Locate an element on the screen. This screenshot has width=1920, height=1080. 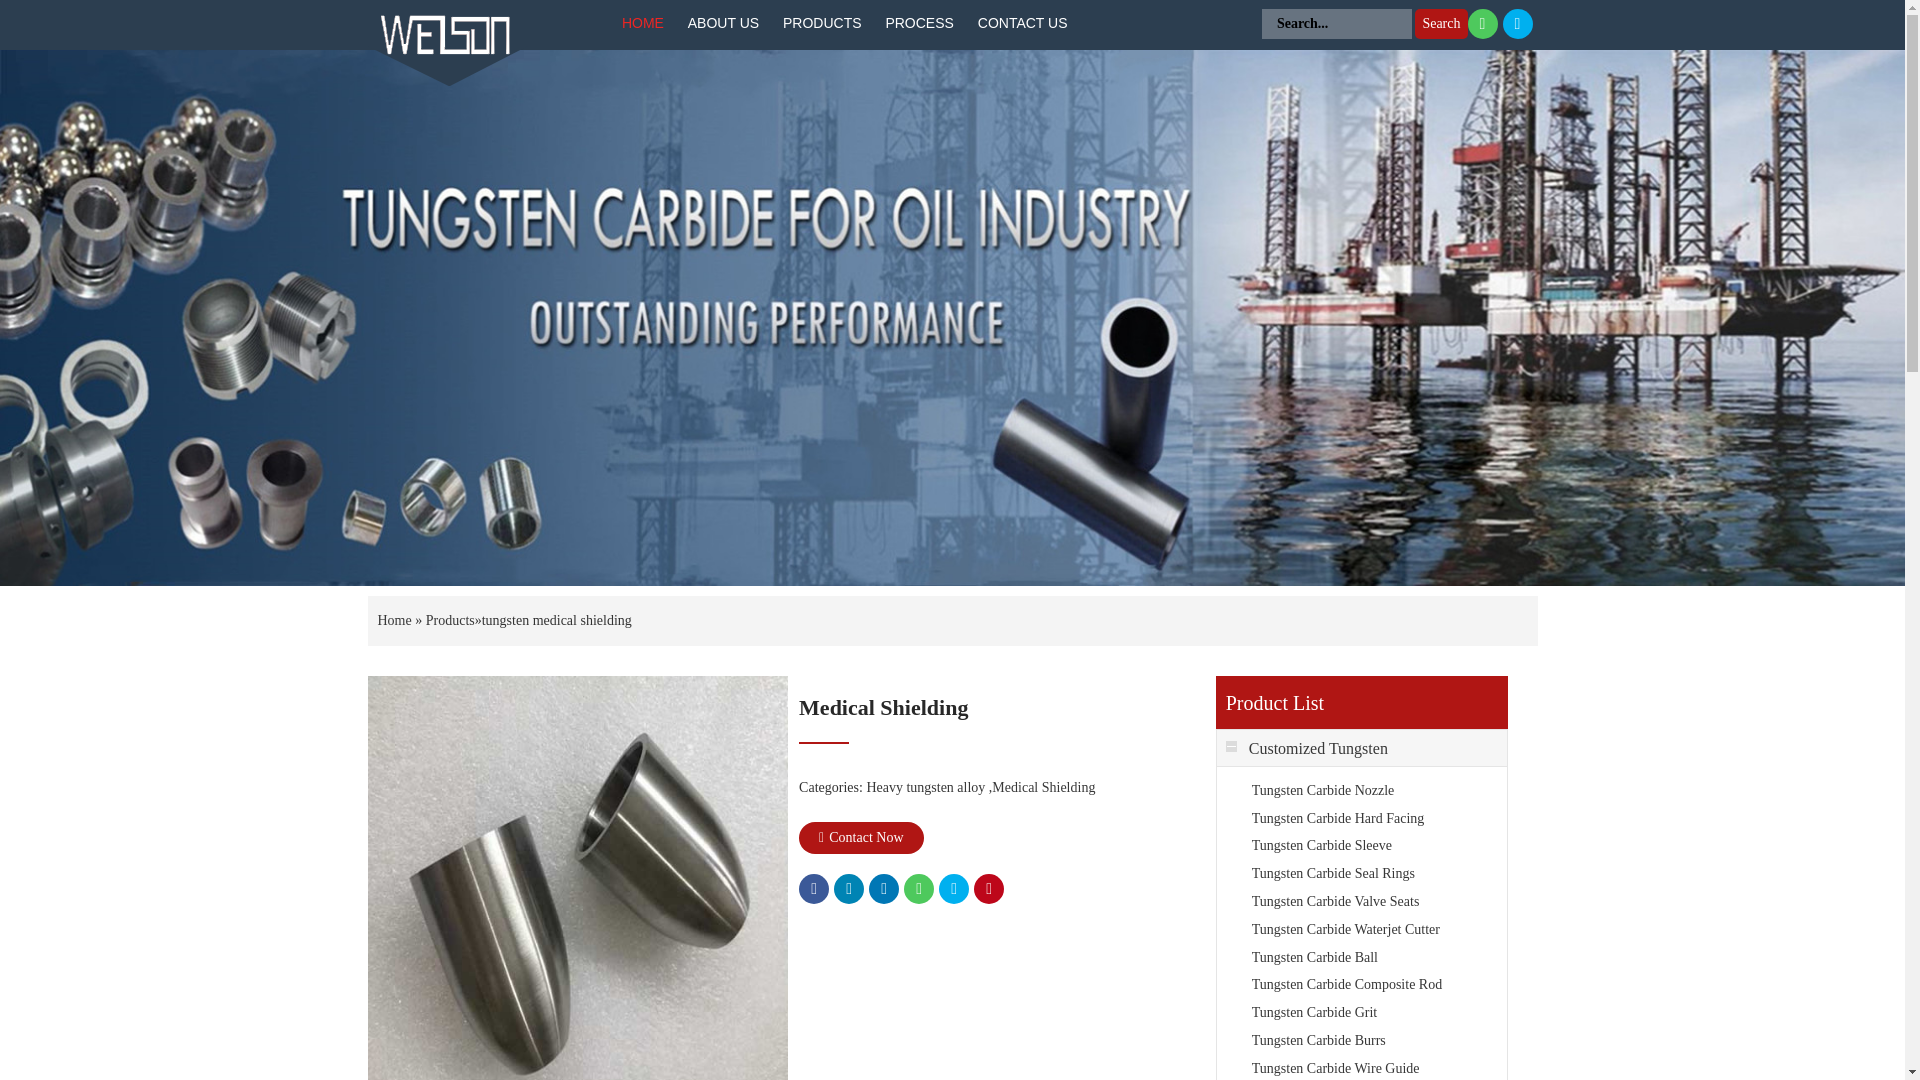
pinterest is located at coordinates (988, 888).